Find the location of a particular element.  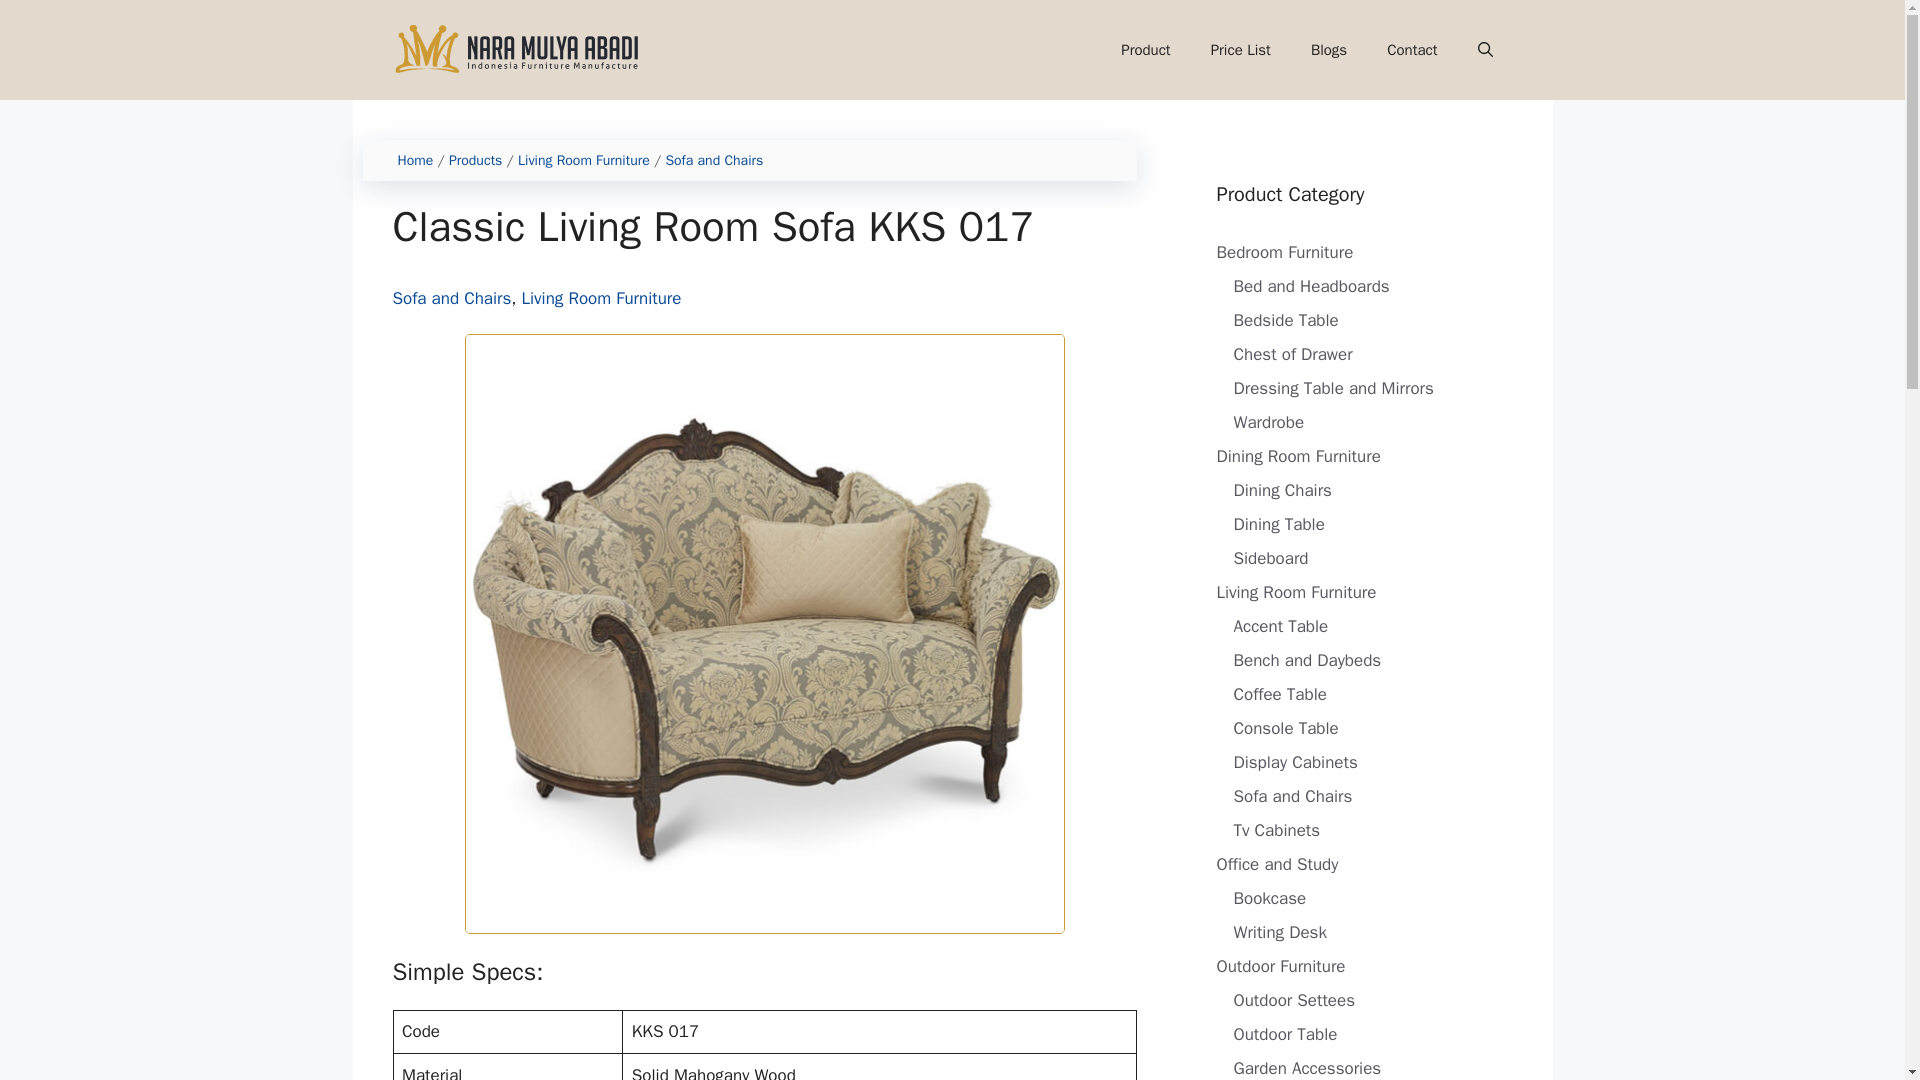

Home is located at coordinates (415, 160).